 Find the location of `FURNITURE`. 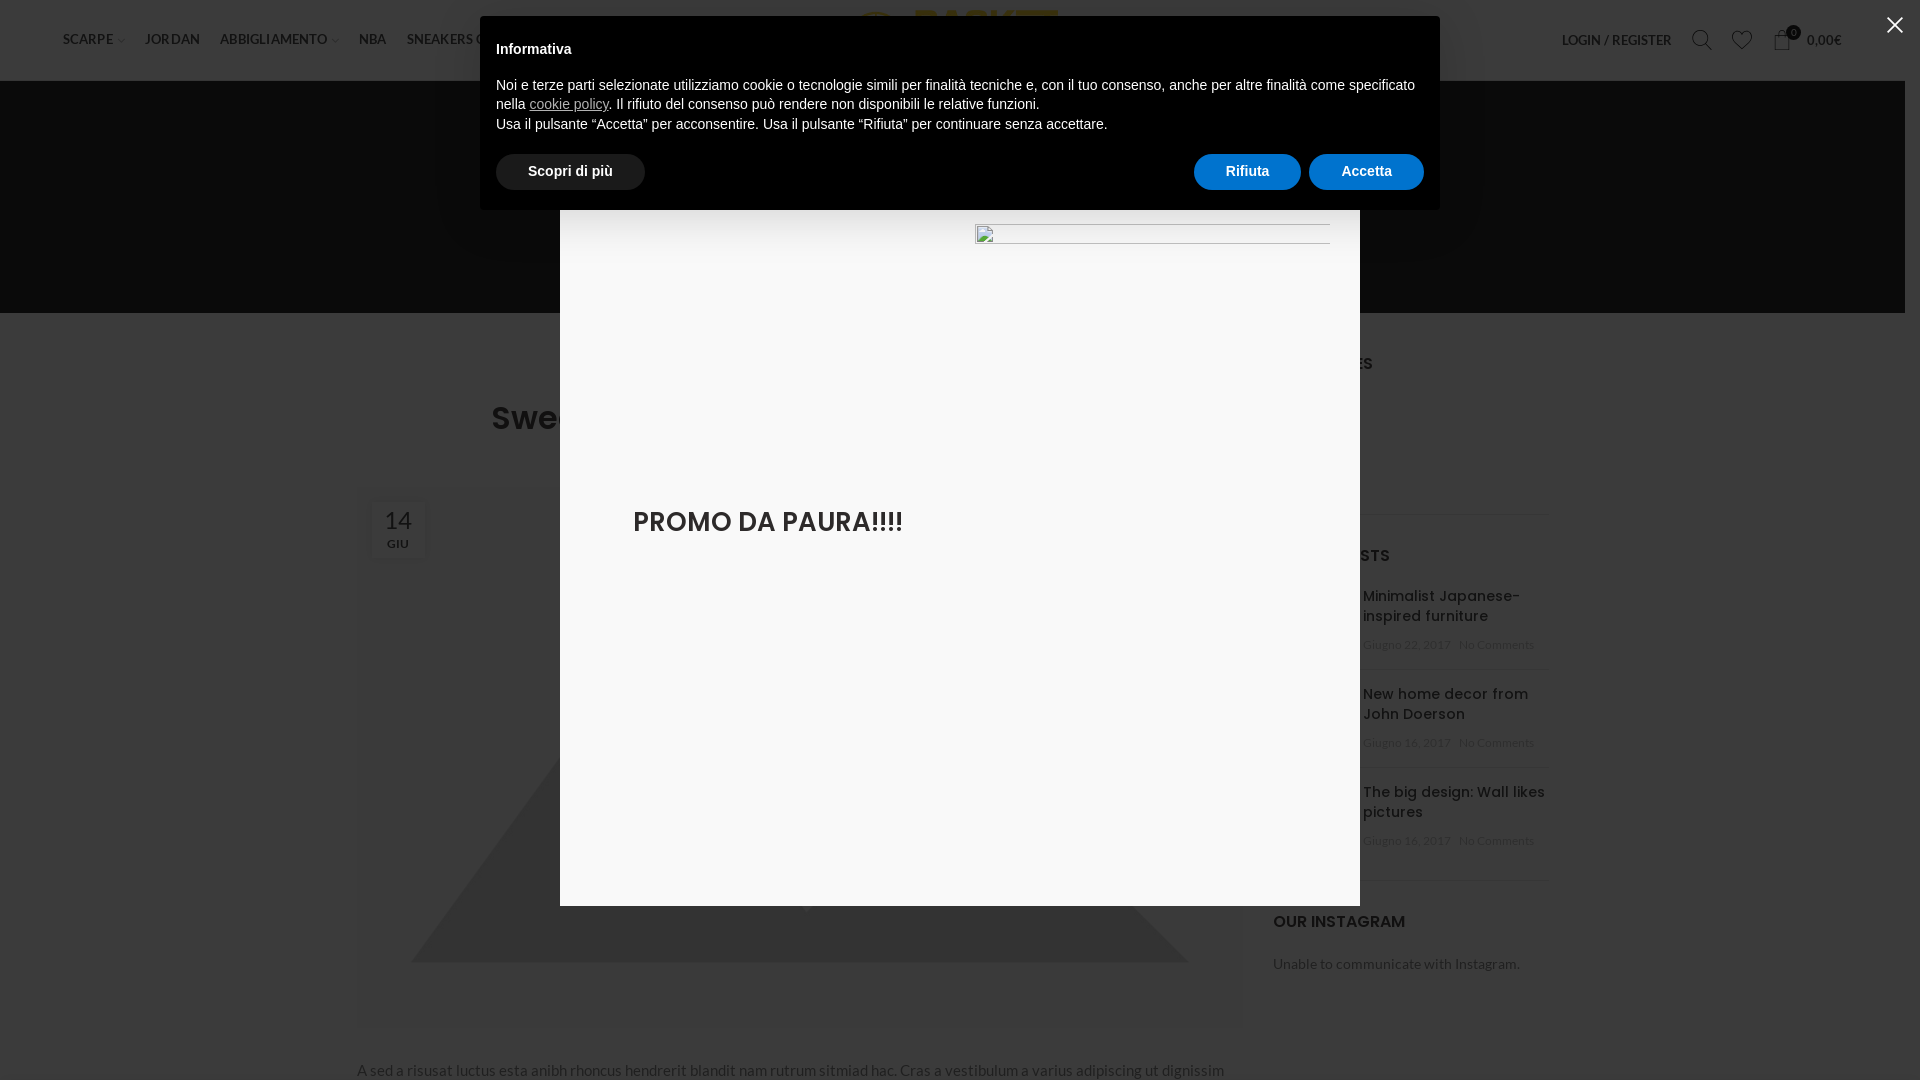

FURNITURE is located at coordinates (800, 366).